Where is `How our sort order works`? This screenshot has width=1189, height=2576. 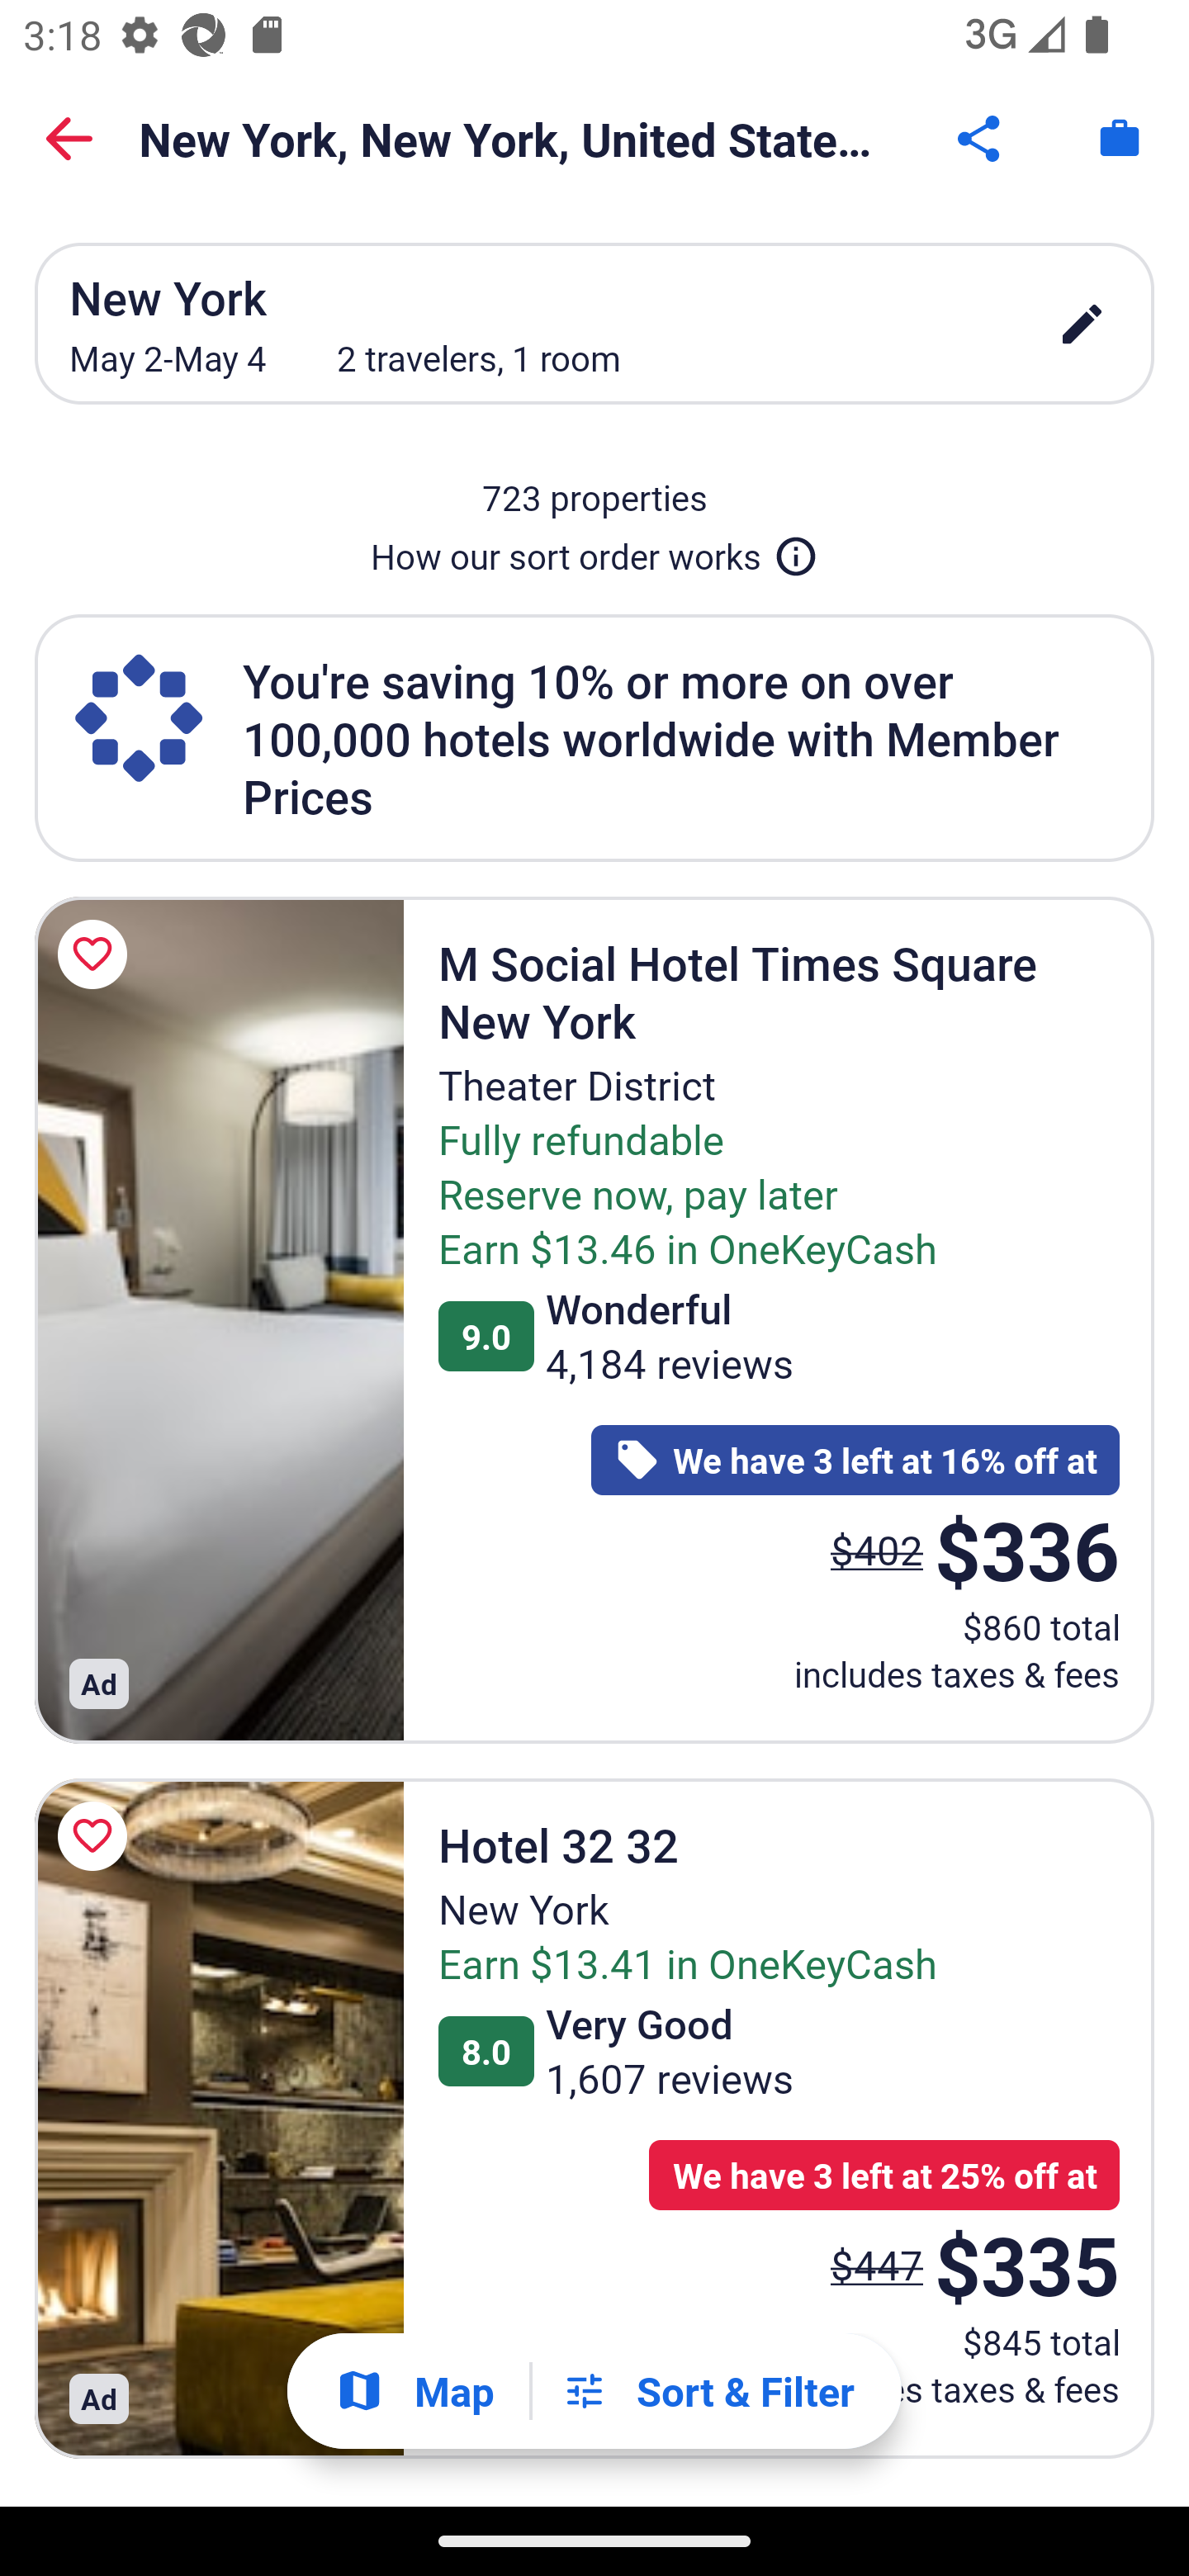 How our sort order works is located at coordinates (594, 550).